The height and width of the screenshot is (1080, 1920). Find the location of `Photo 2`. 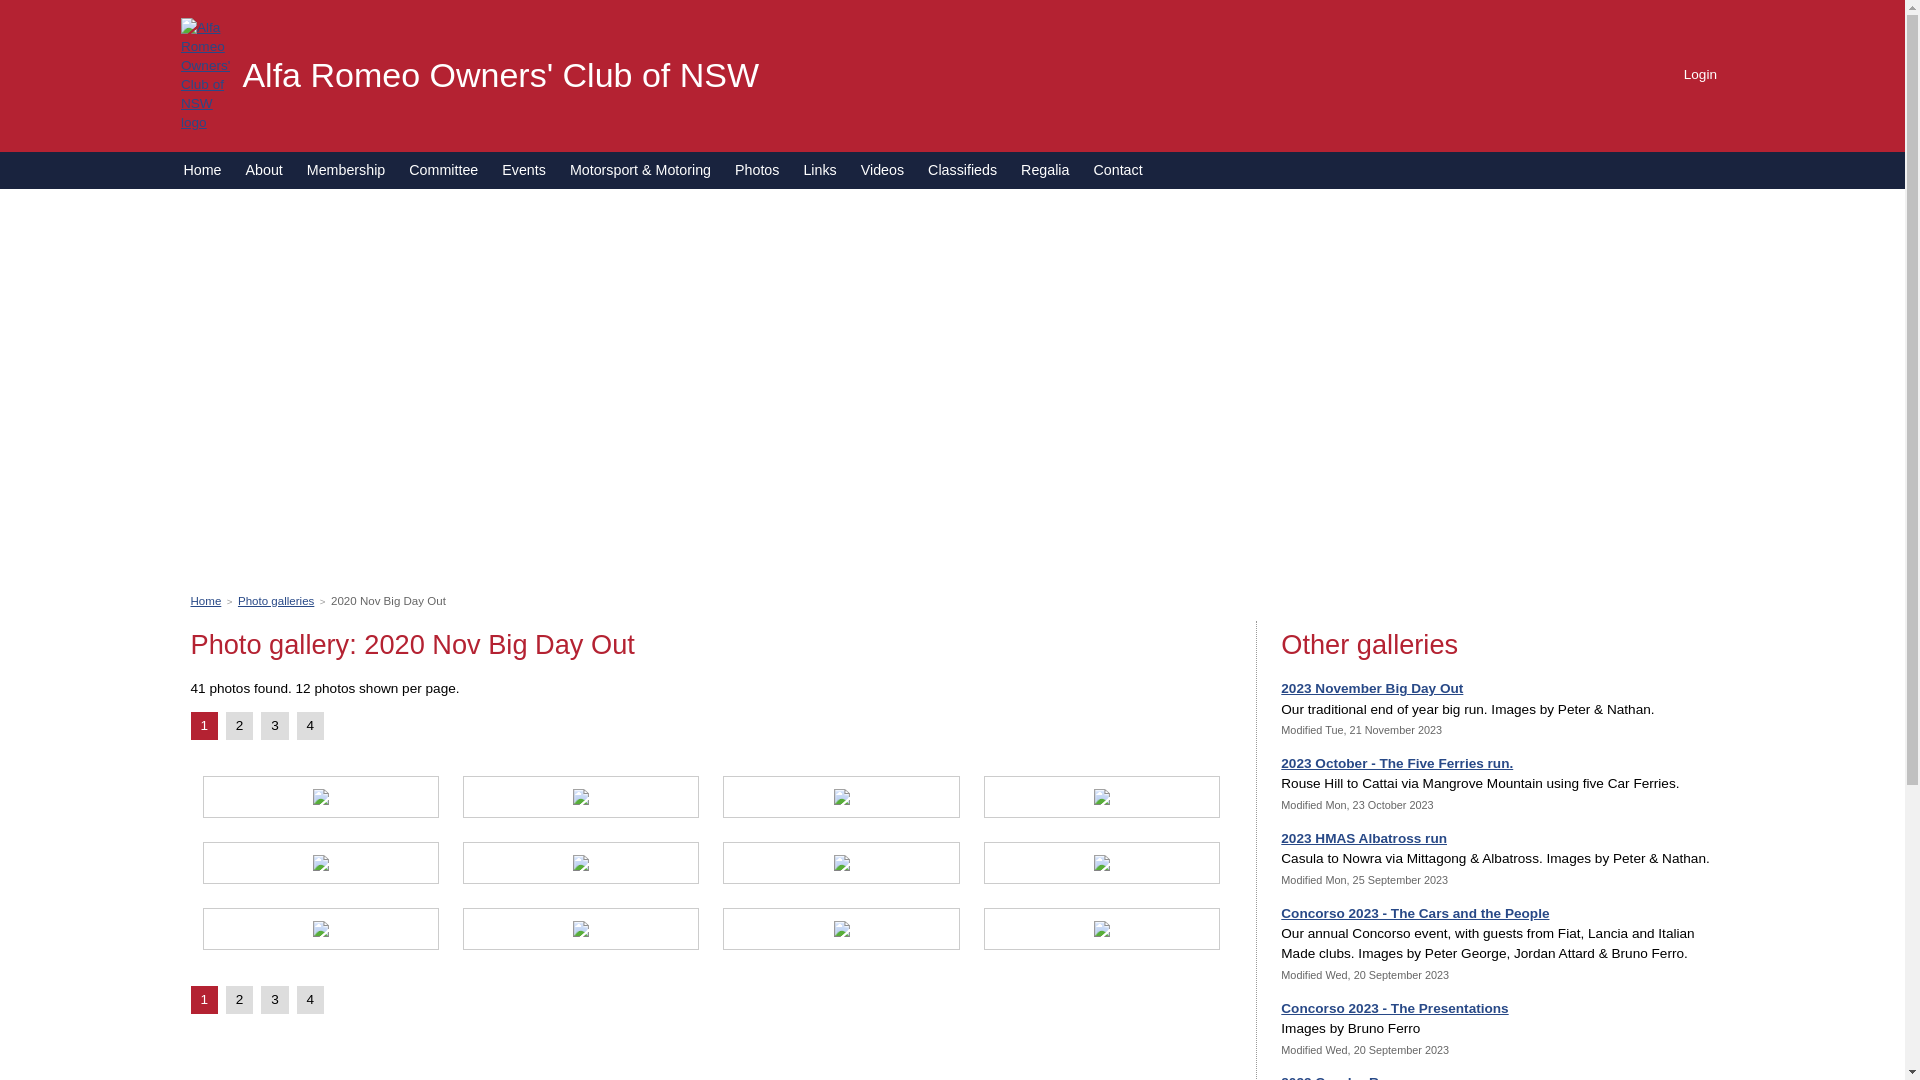

Photo 2 is located at coordinates (581, 797).